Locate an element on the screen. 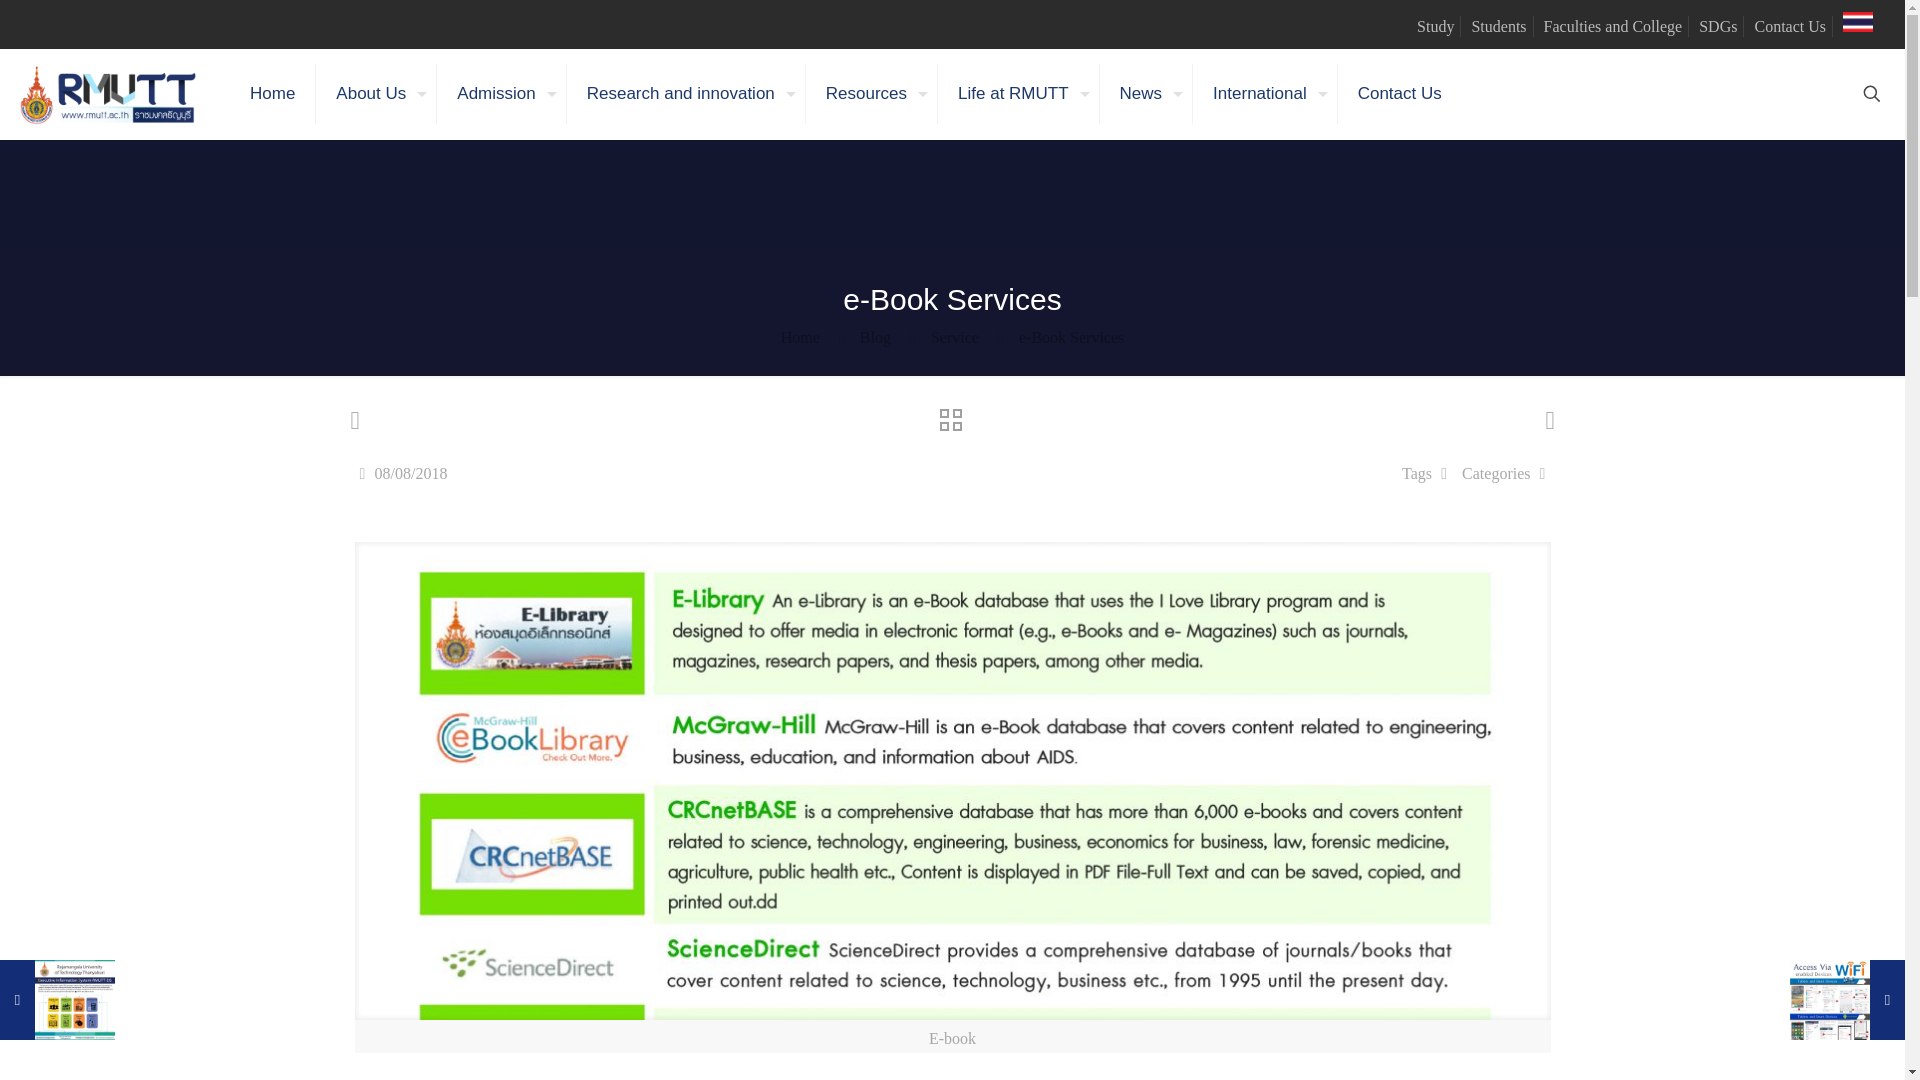  SDGs is located at coordinates (1718, 26).